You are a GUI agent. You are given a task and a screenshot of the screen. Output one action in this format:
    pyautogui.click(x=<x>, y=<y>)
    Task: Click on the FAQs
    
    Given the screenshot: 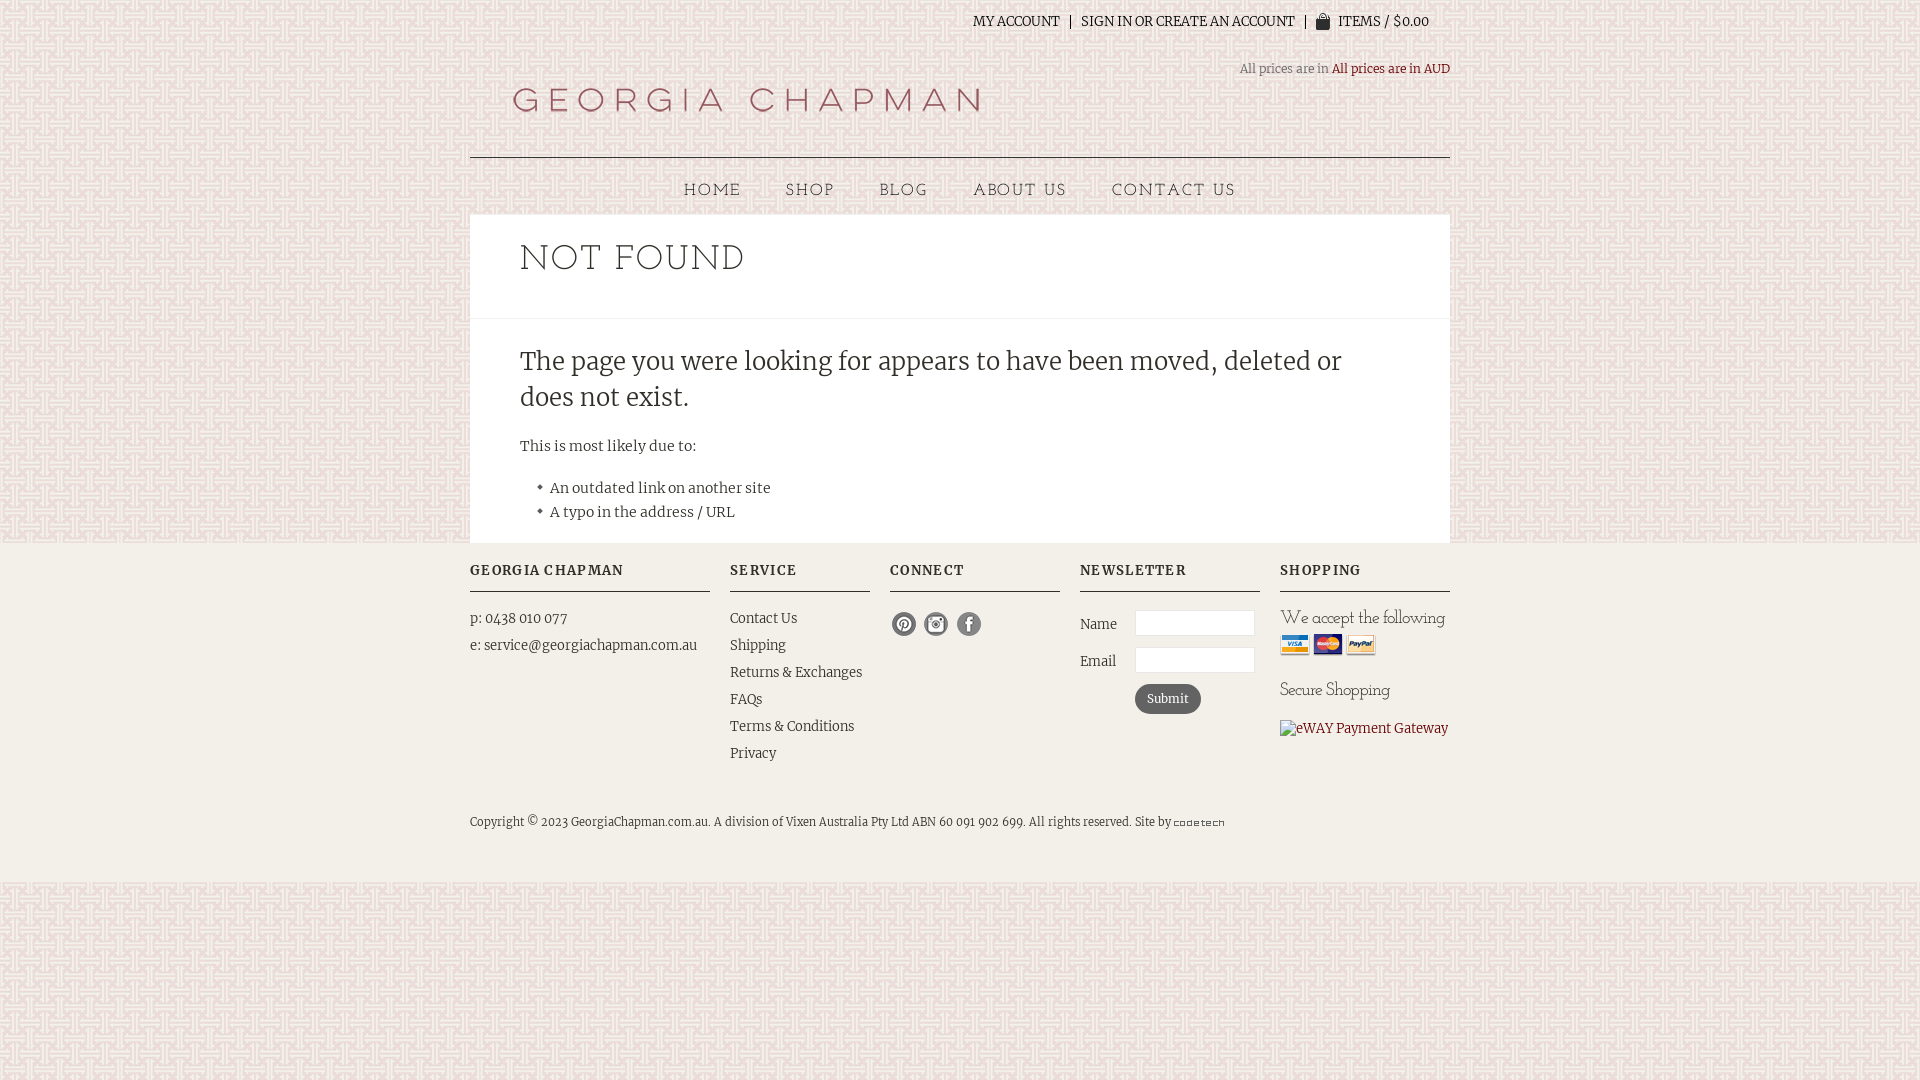 What is the action you would take?
    pyautogui.click(x=746, y=700)
    